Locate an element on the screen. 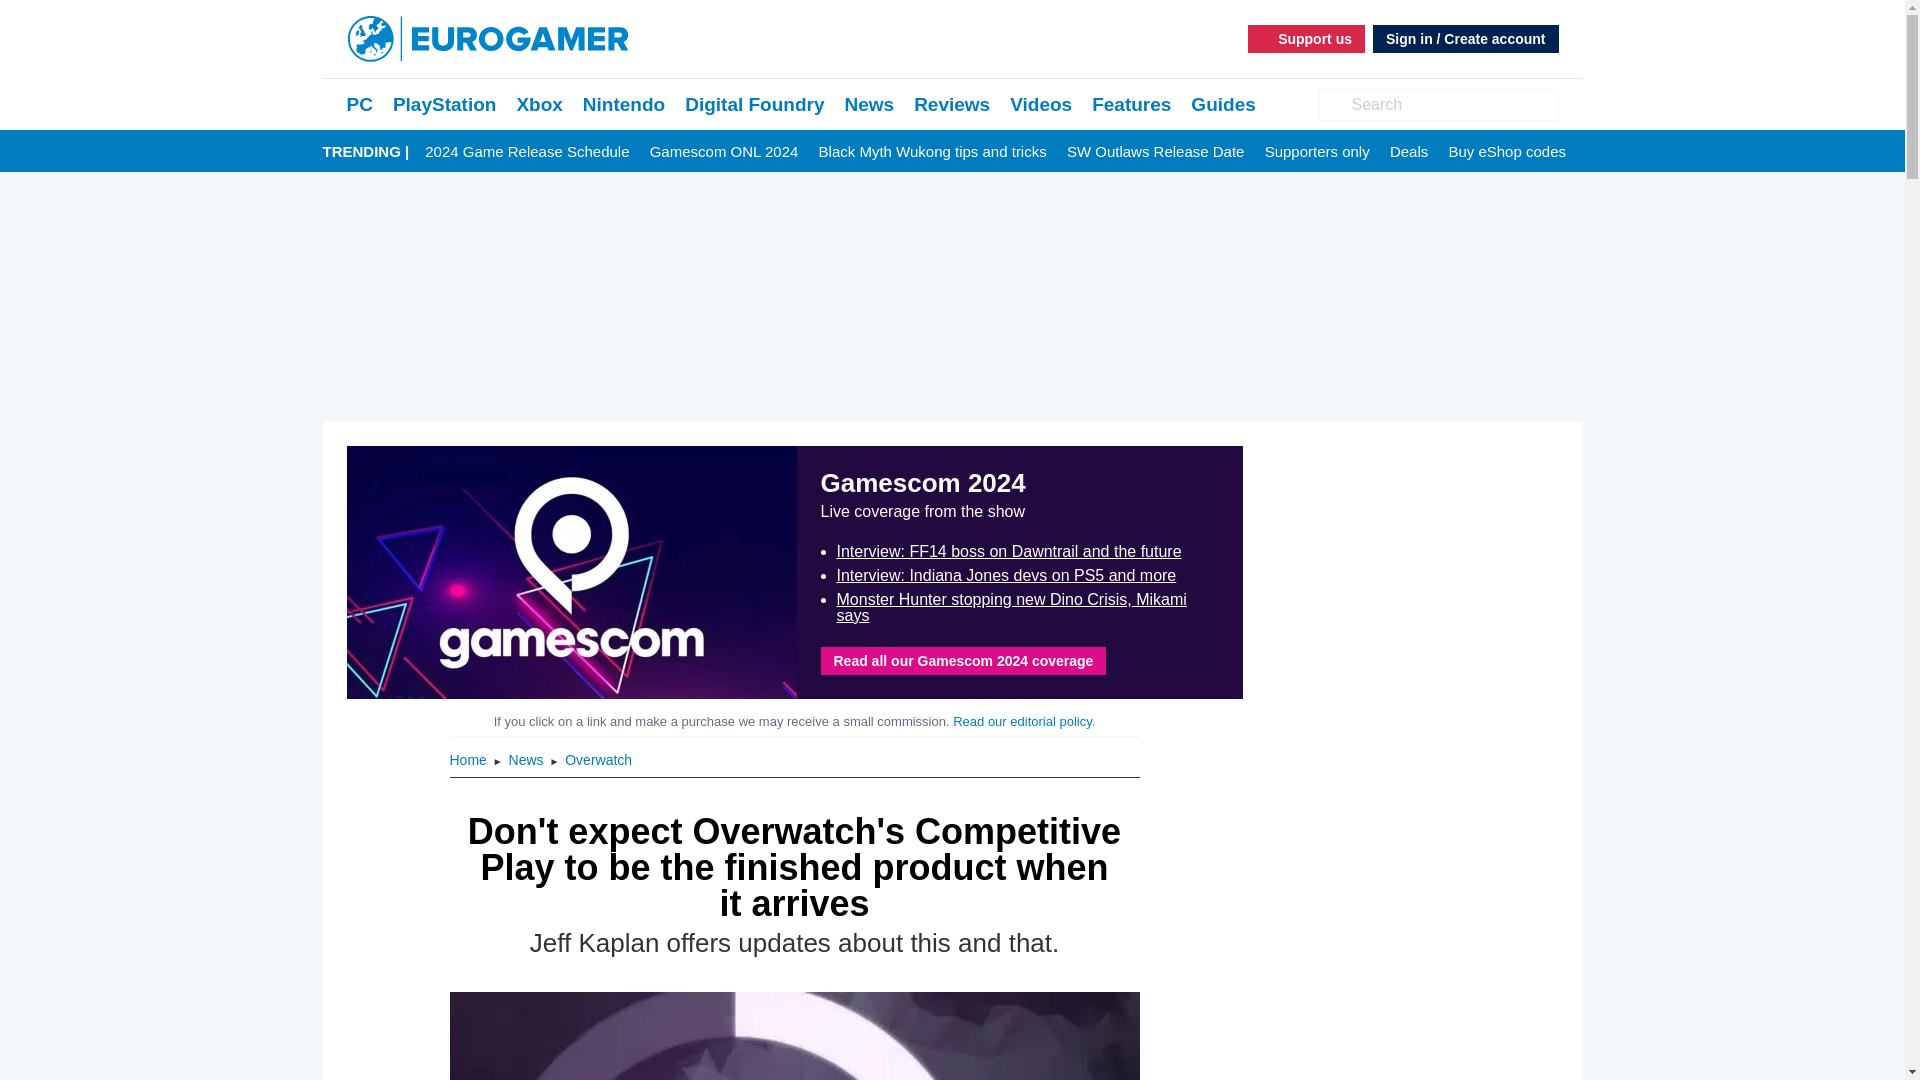 The image size is (1920, 1080). Reviews is located at coordinates (952, 104).